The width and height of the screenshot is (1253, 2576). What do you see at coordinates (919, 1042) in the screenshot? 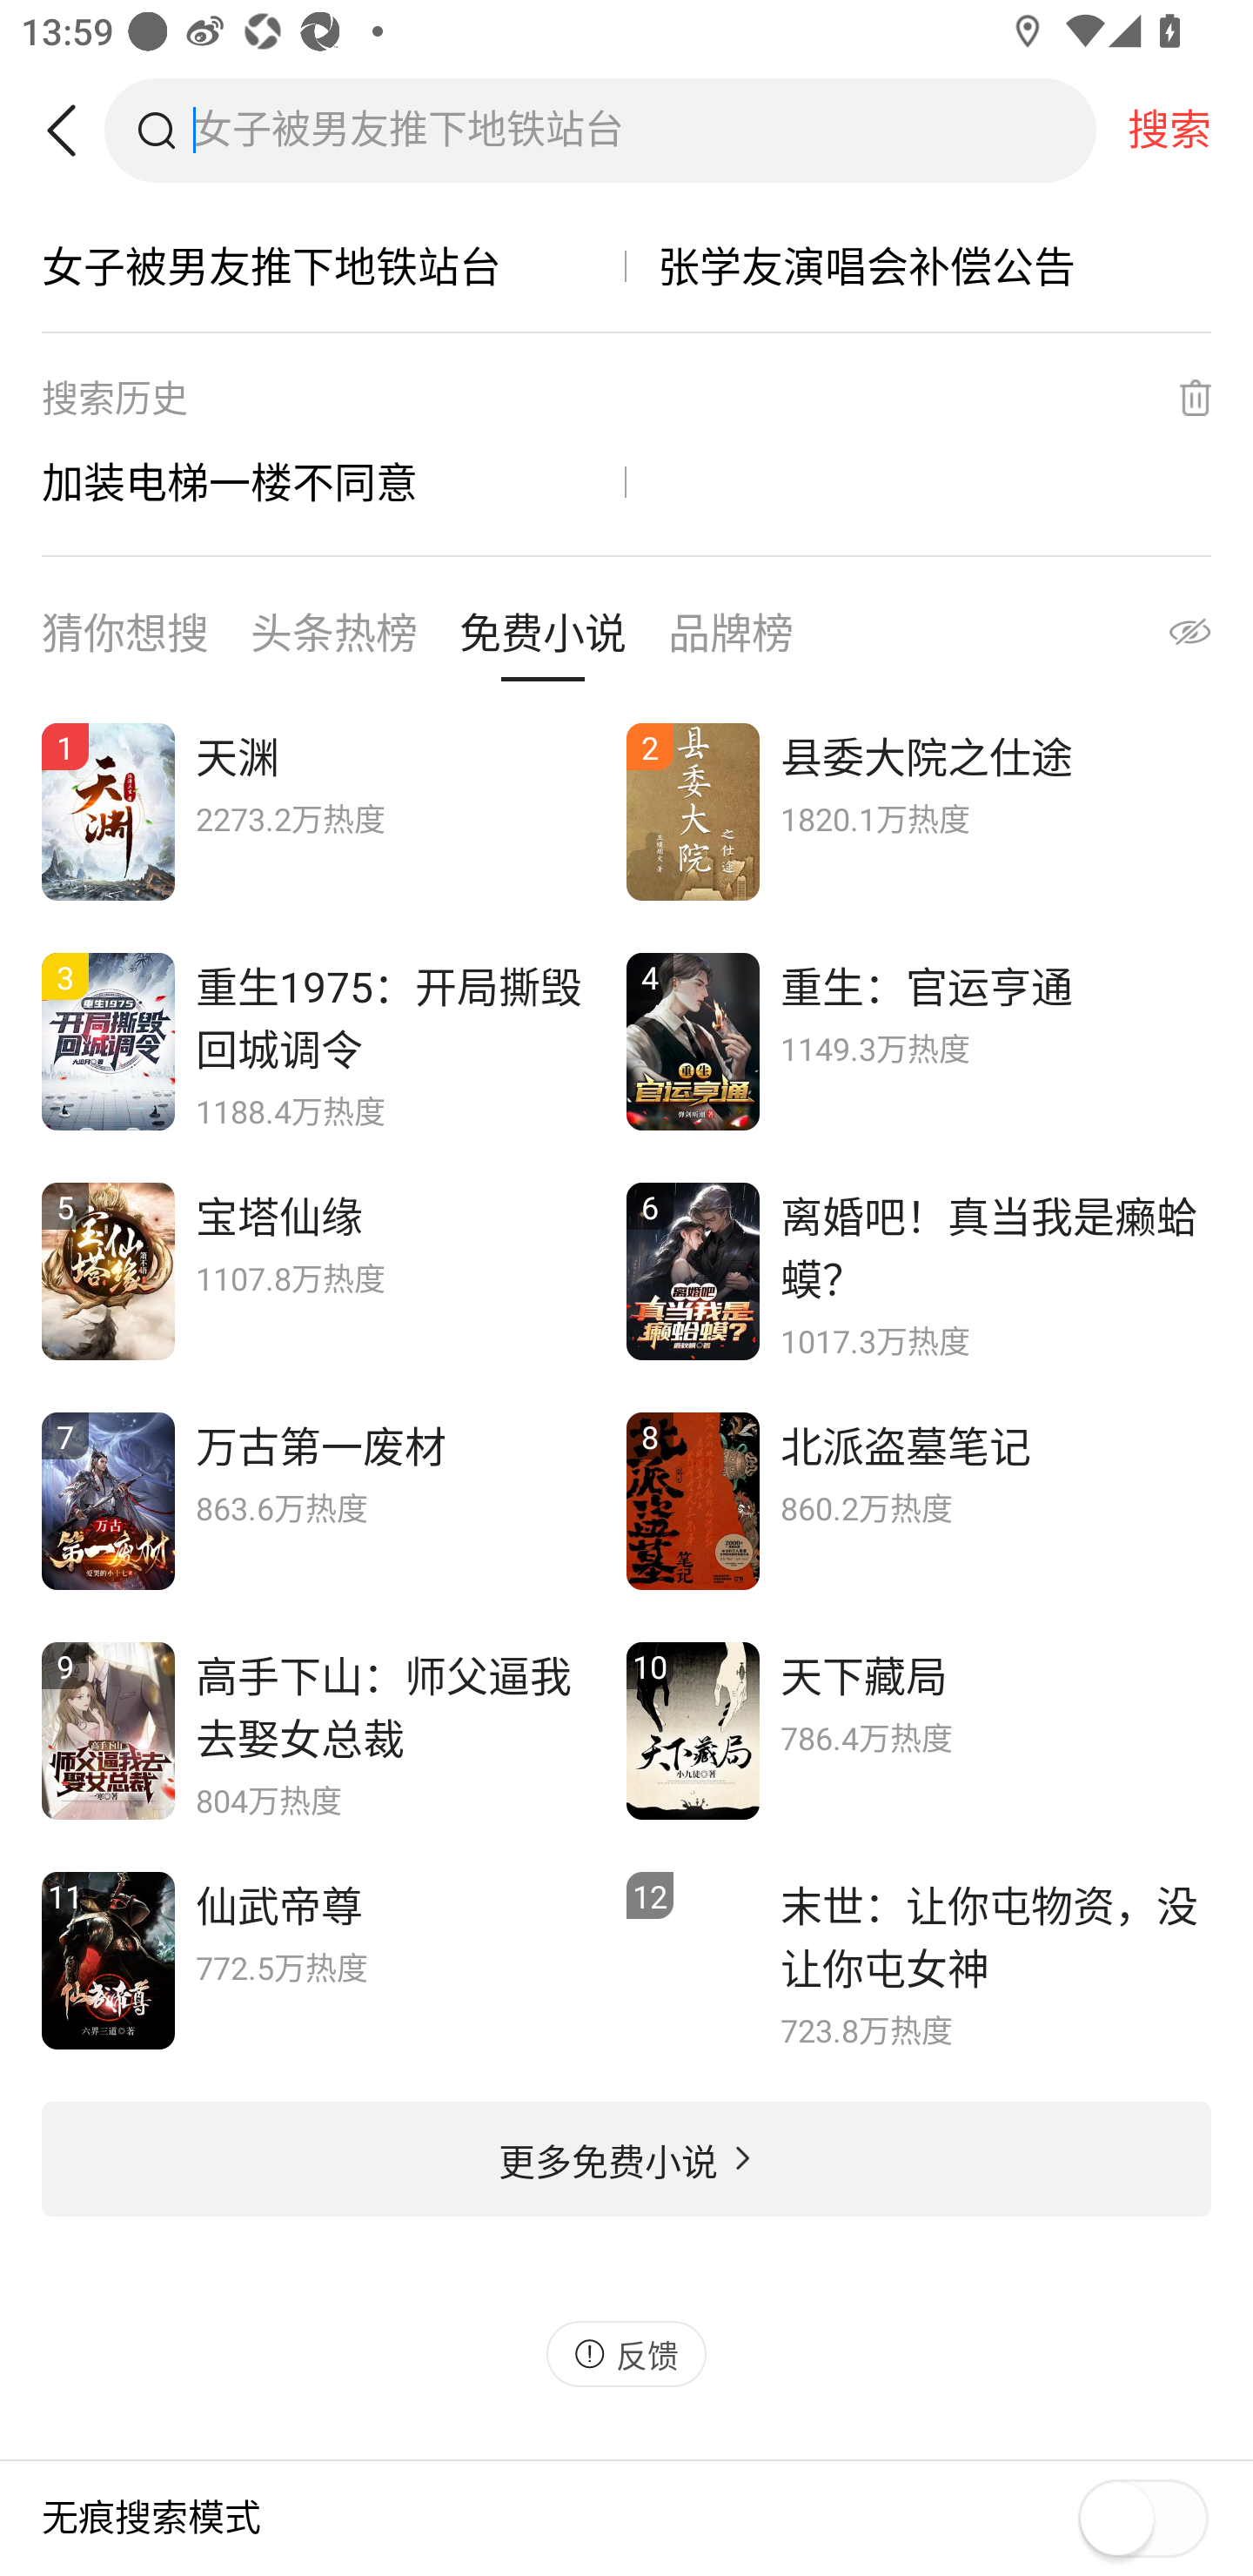
I see `推荐小说 第4本 重生：官运亨通 1149.3万热度 链接` at bounding box center [919, 1042].